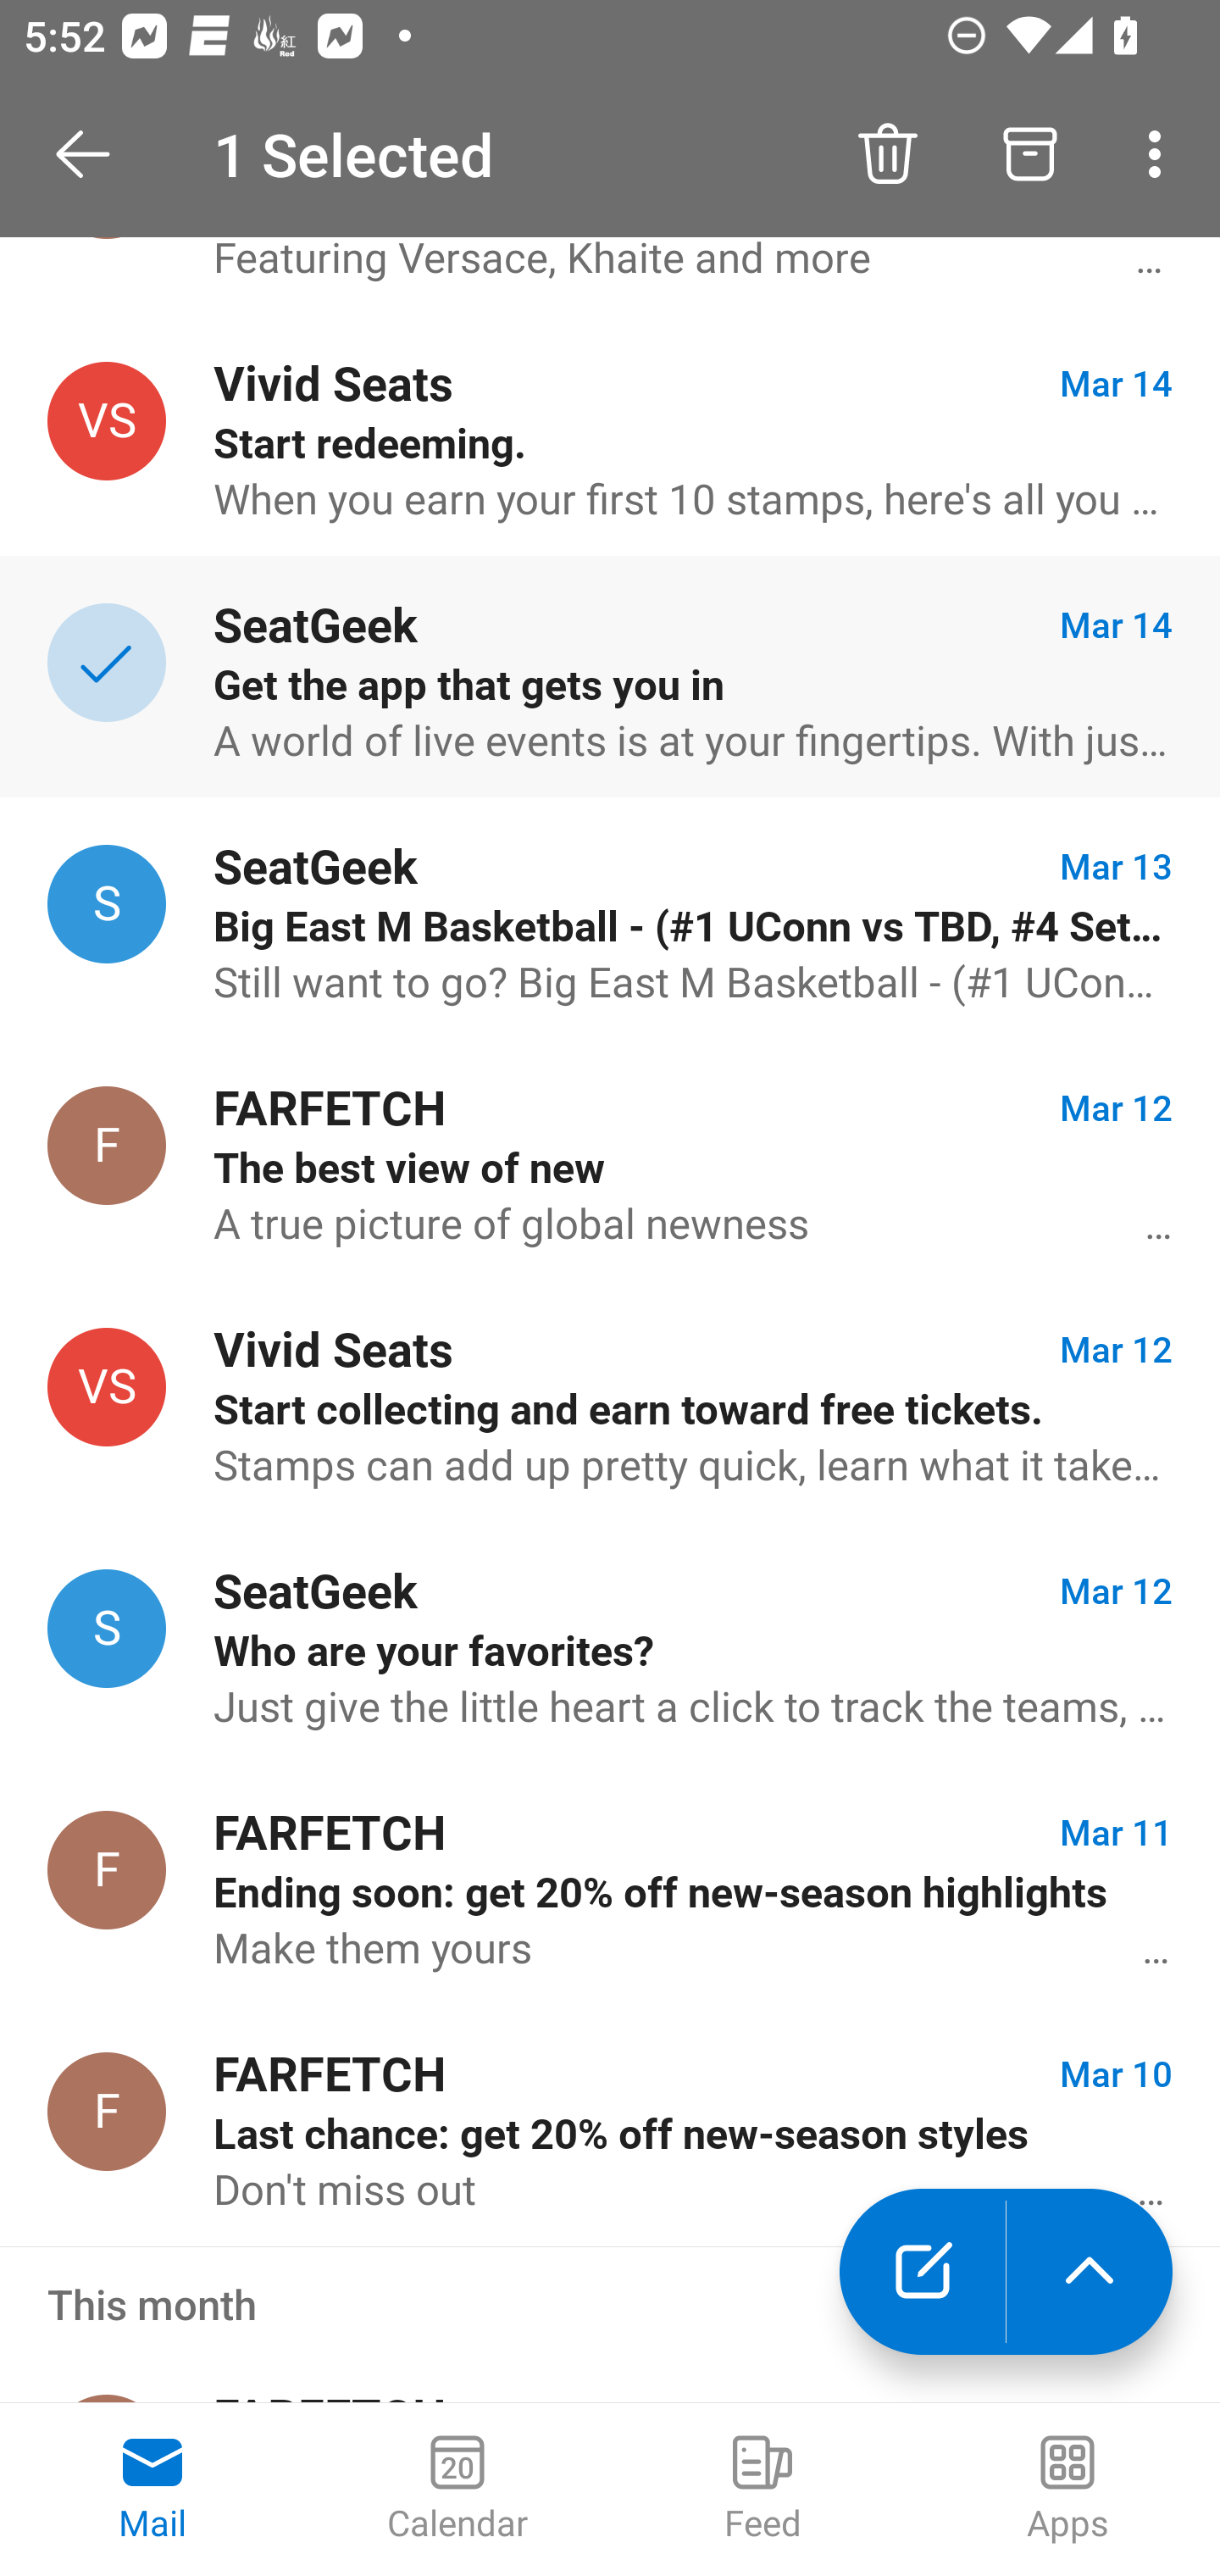  What do you see at coordinates (107, 903) in the screenshot?
I see `SeatGeek, events@seatgeek.com` at bounding box center [107, 903].